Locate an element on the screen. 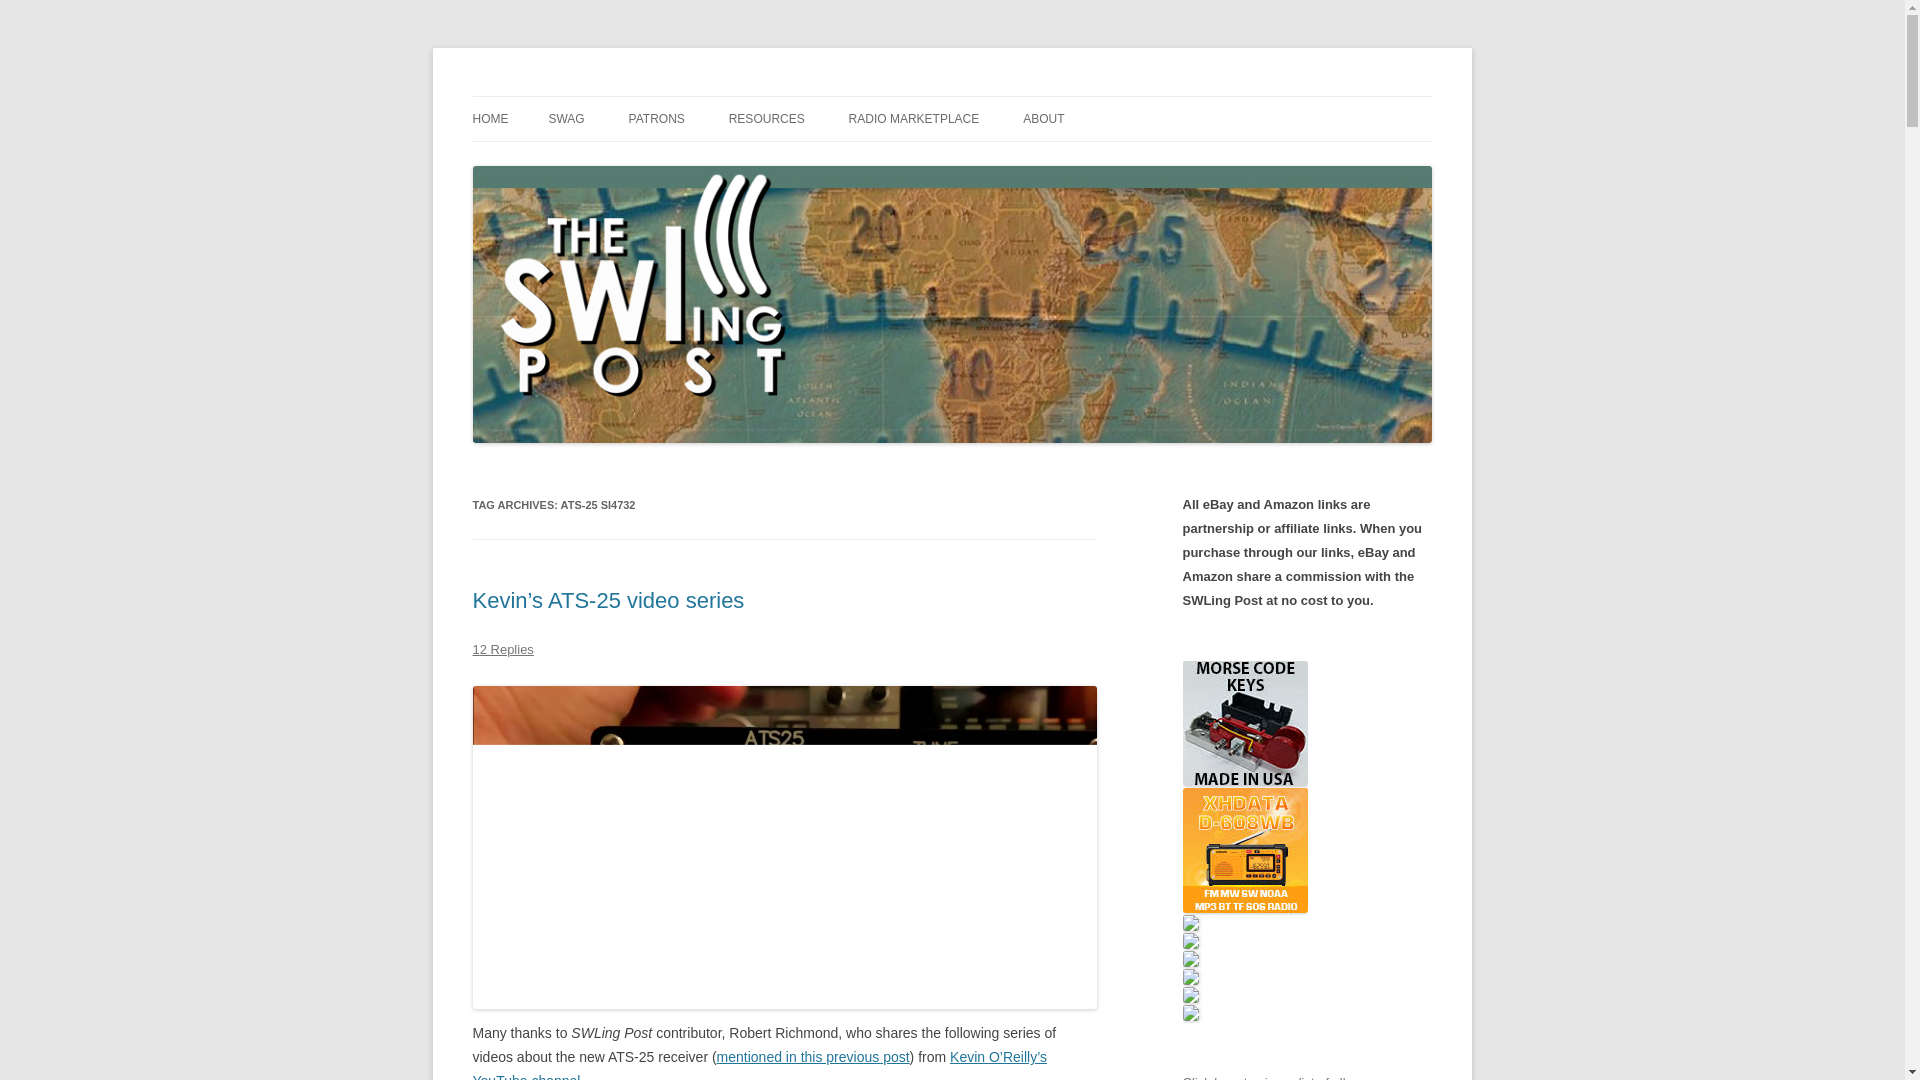  LIST OF QRP GENERAL COVERAGE AMATEUR RADIO TRANSCEIVERS is located at coordinates (948, 186).